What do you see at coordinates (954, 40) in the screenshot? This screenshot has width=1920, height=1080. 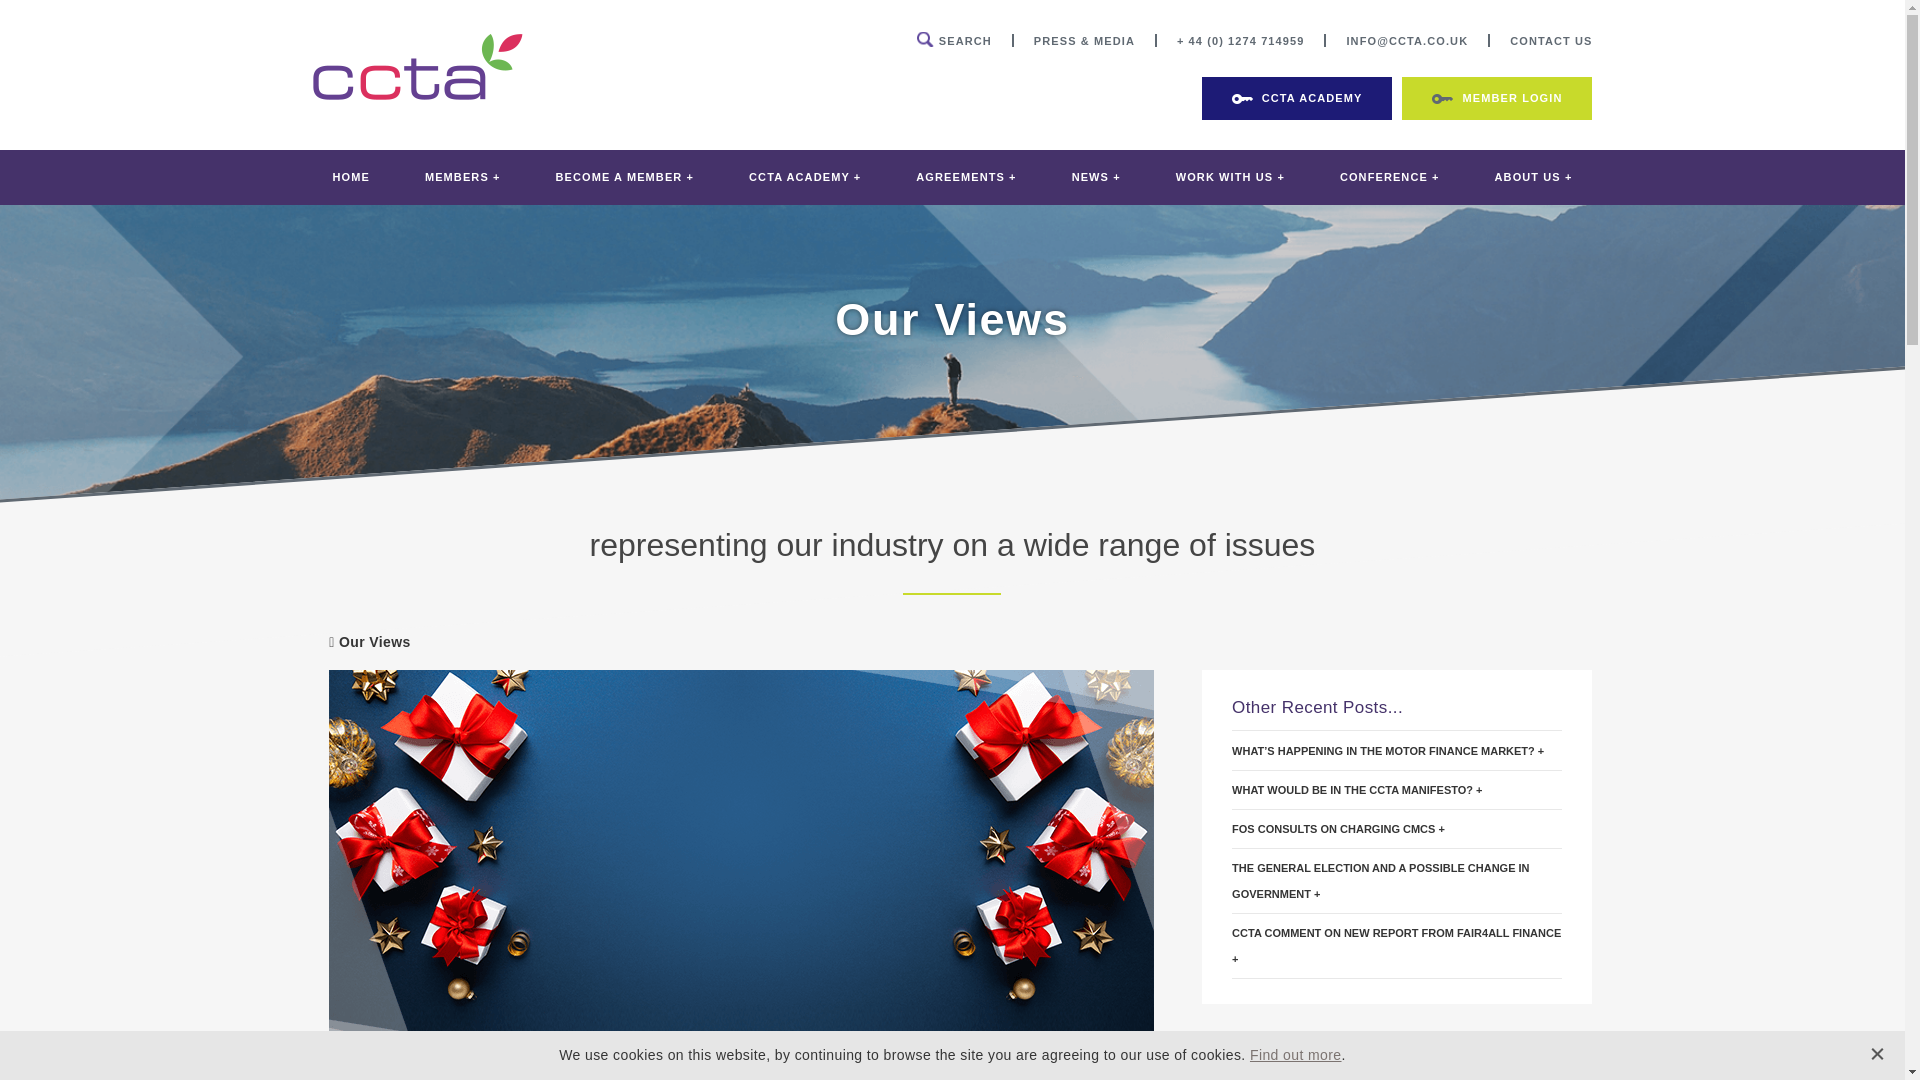 I see `SEARCH` at bounding box center [954, 40].